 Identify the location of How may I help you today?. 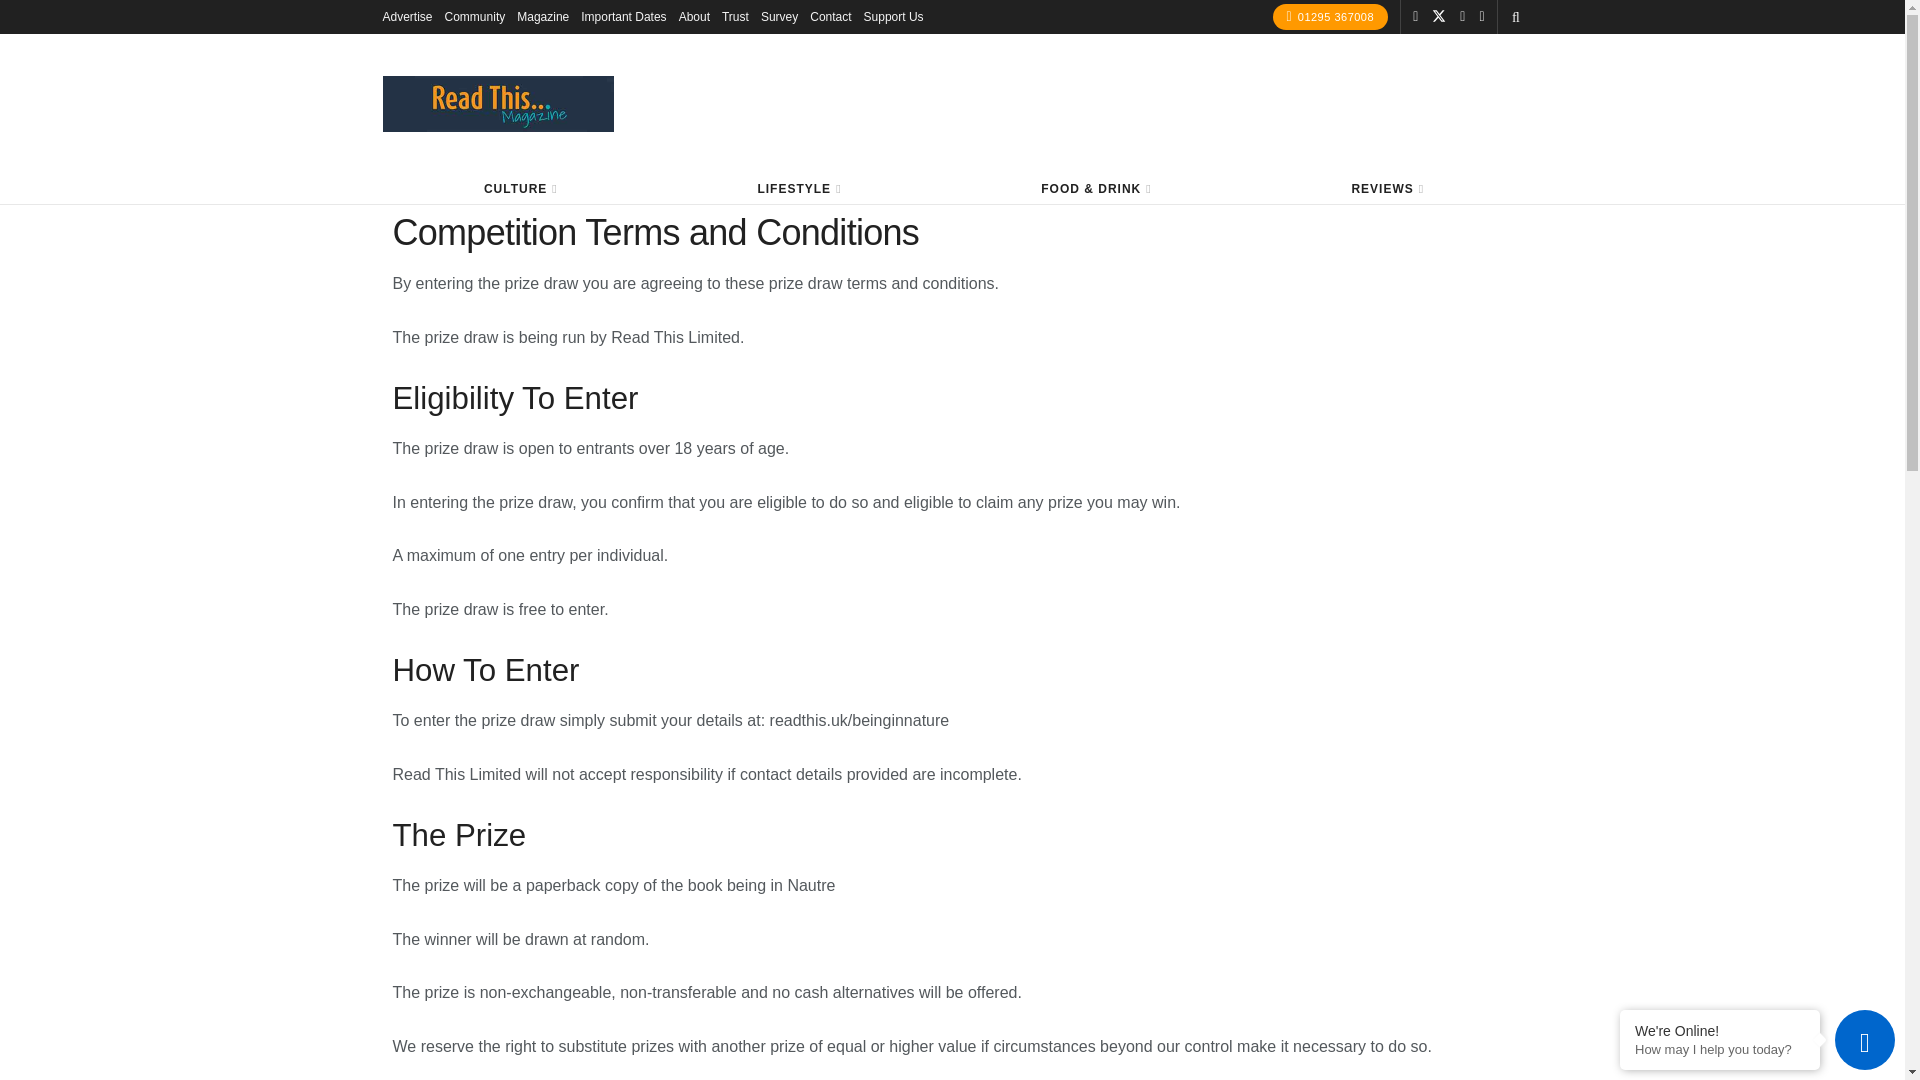
(1720, 1050).